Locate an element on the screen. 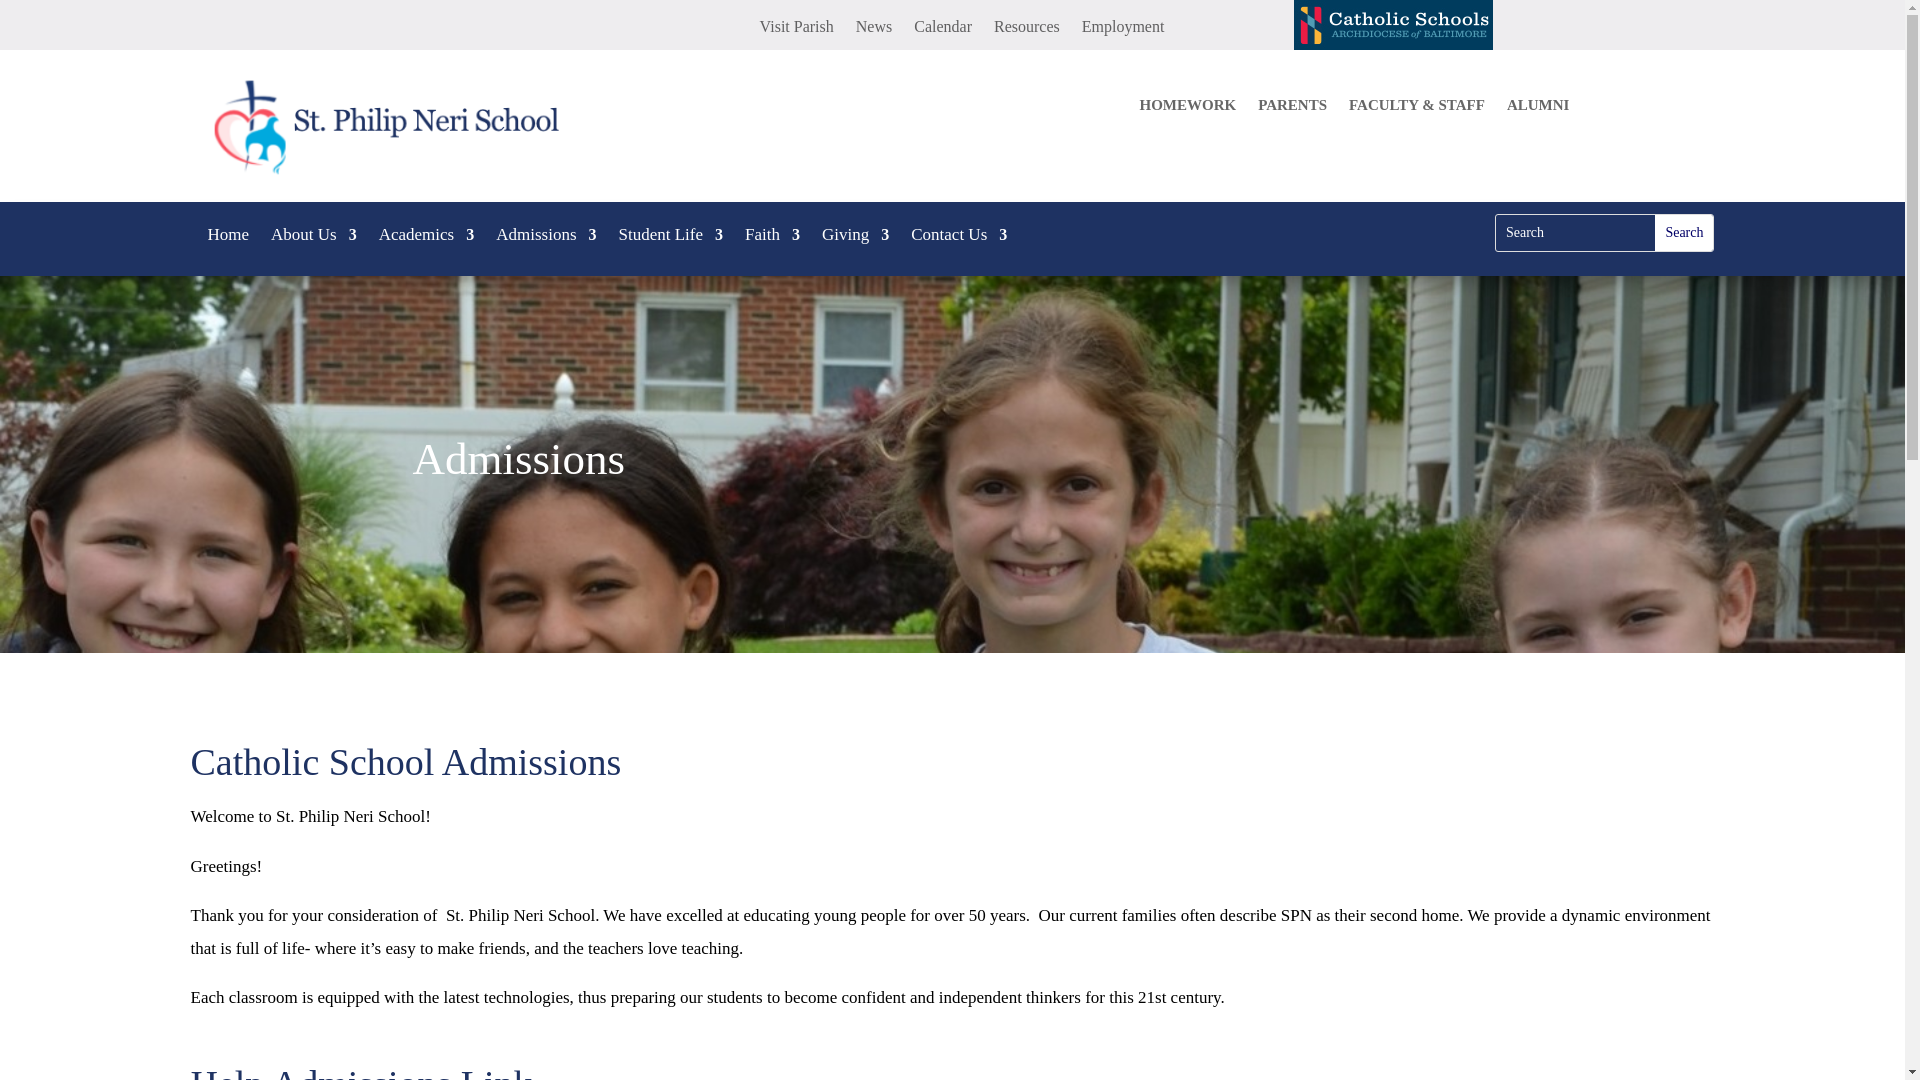 This screenshot has height=1080, width=1920. Visit Parish is located at coordinates (796, 31).